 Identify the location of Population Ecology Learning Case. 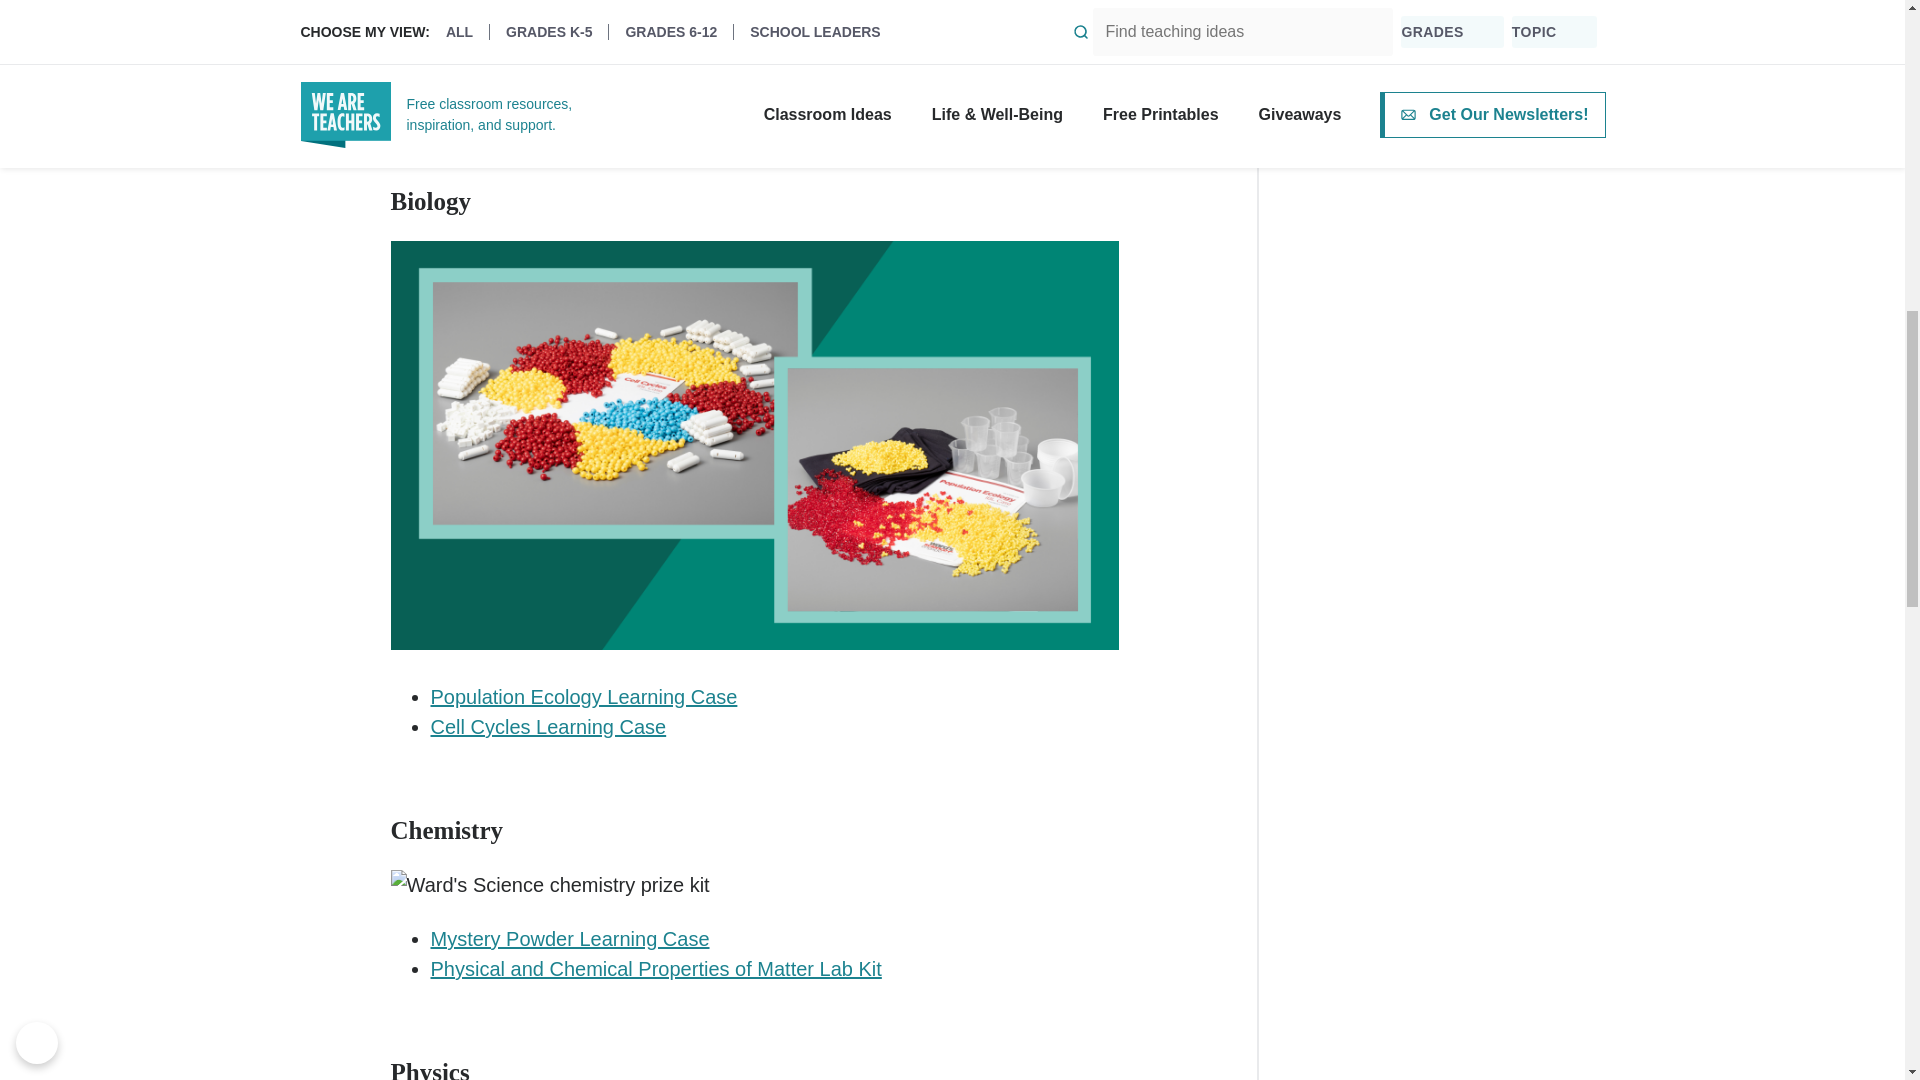
(584, 696).